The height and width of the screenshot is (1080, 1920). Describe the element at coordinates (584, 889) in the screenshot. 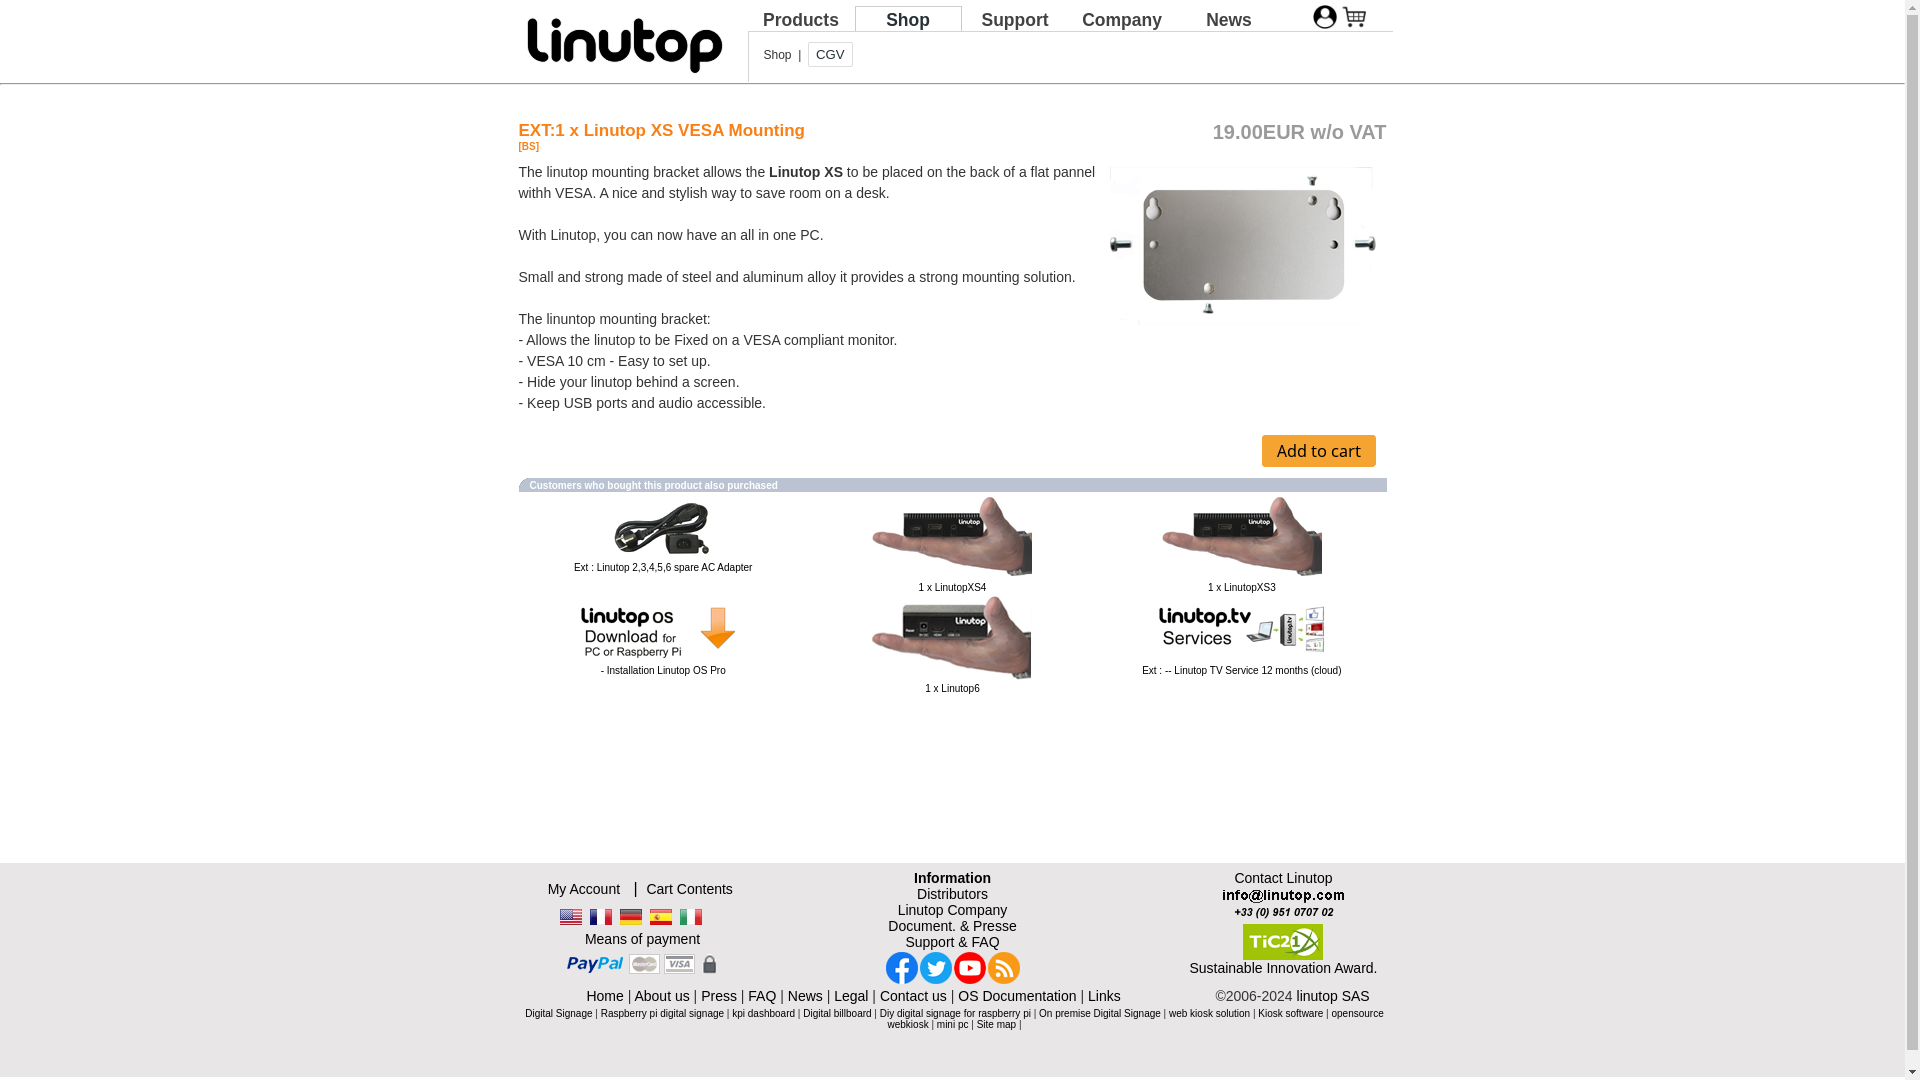

I see `My Account` at that location.